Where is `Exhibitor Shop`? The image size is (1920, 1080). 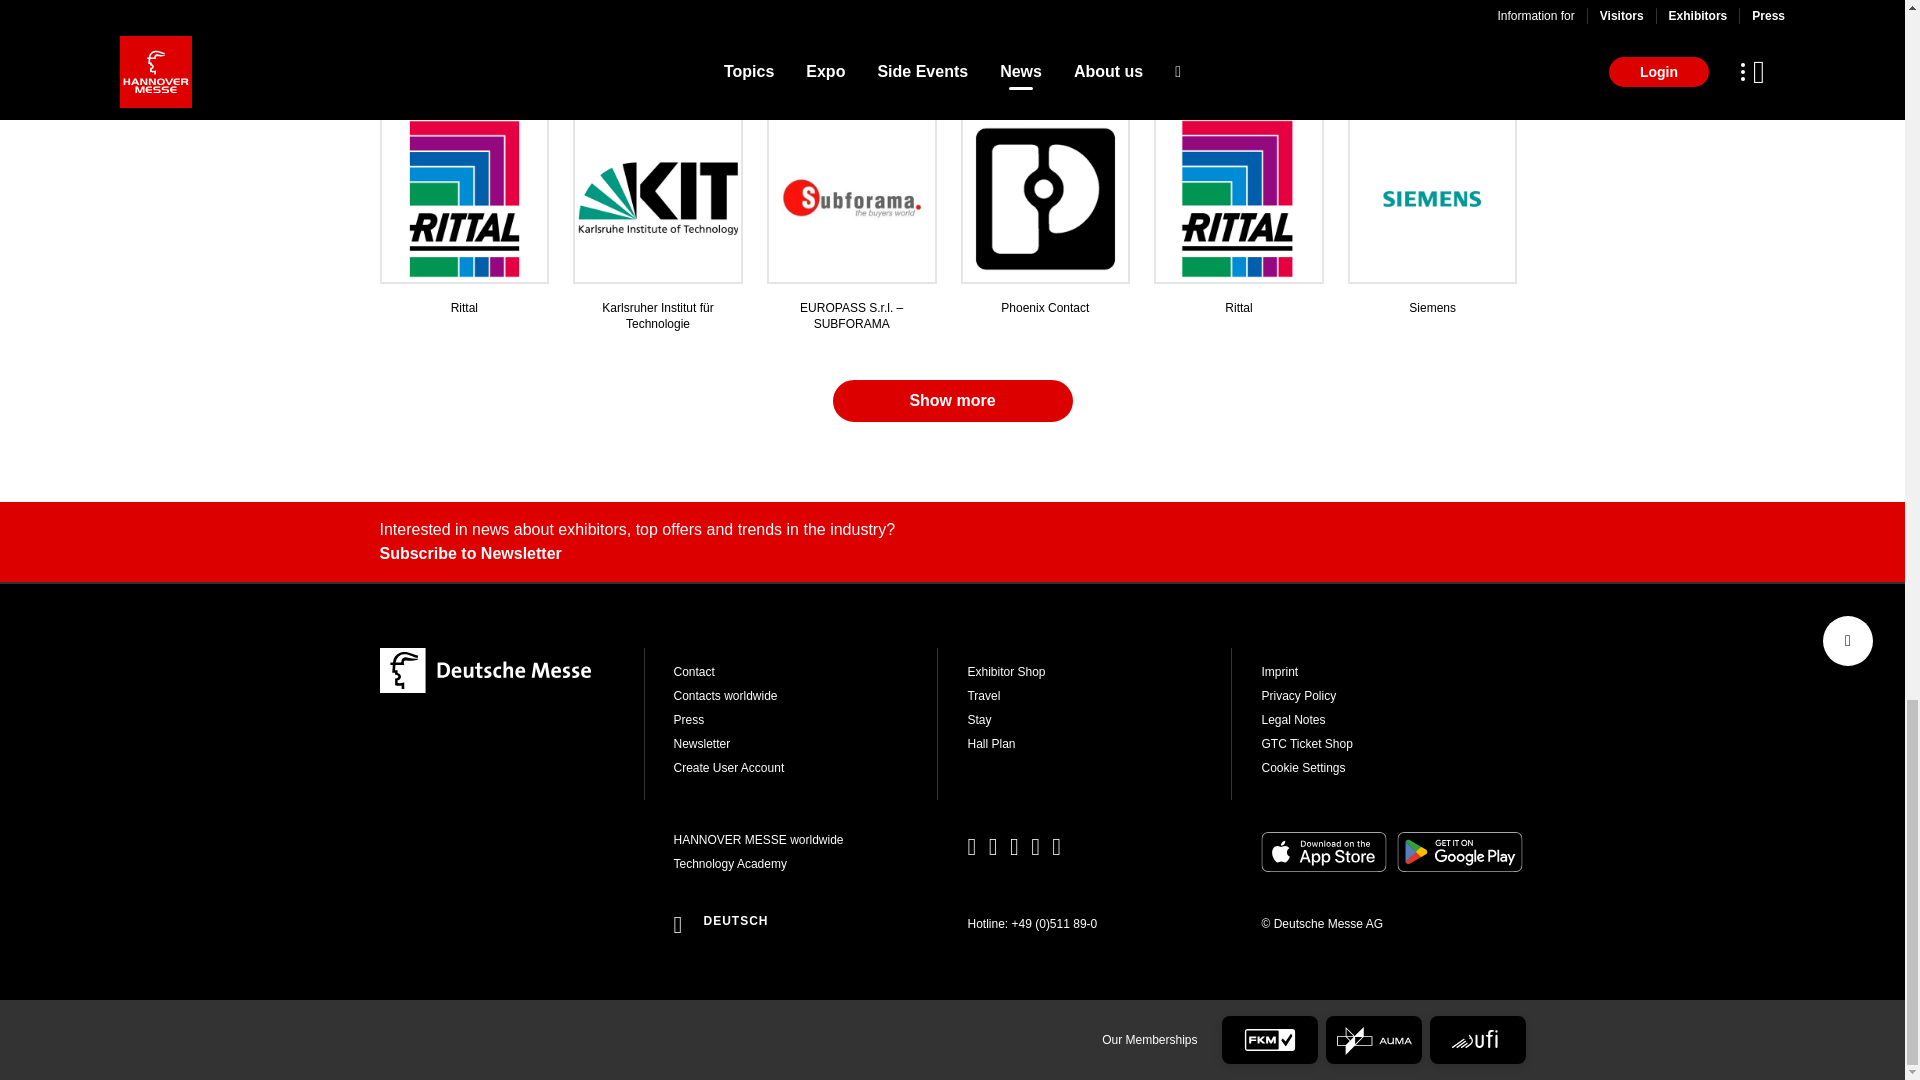
Exhibitor Shop is located at coordinates (1098, 672).